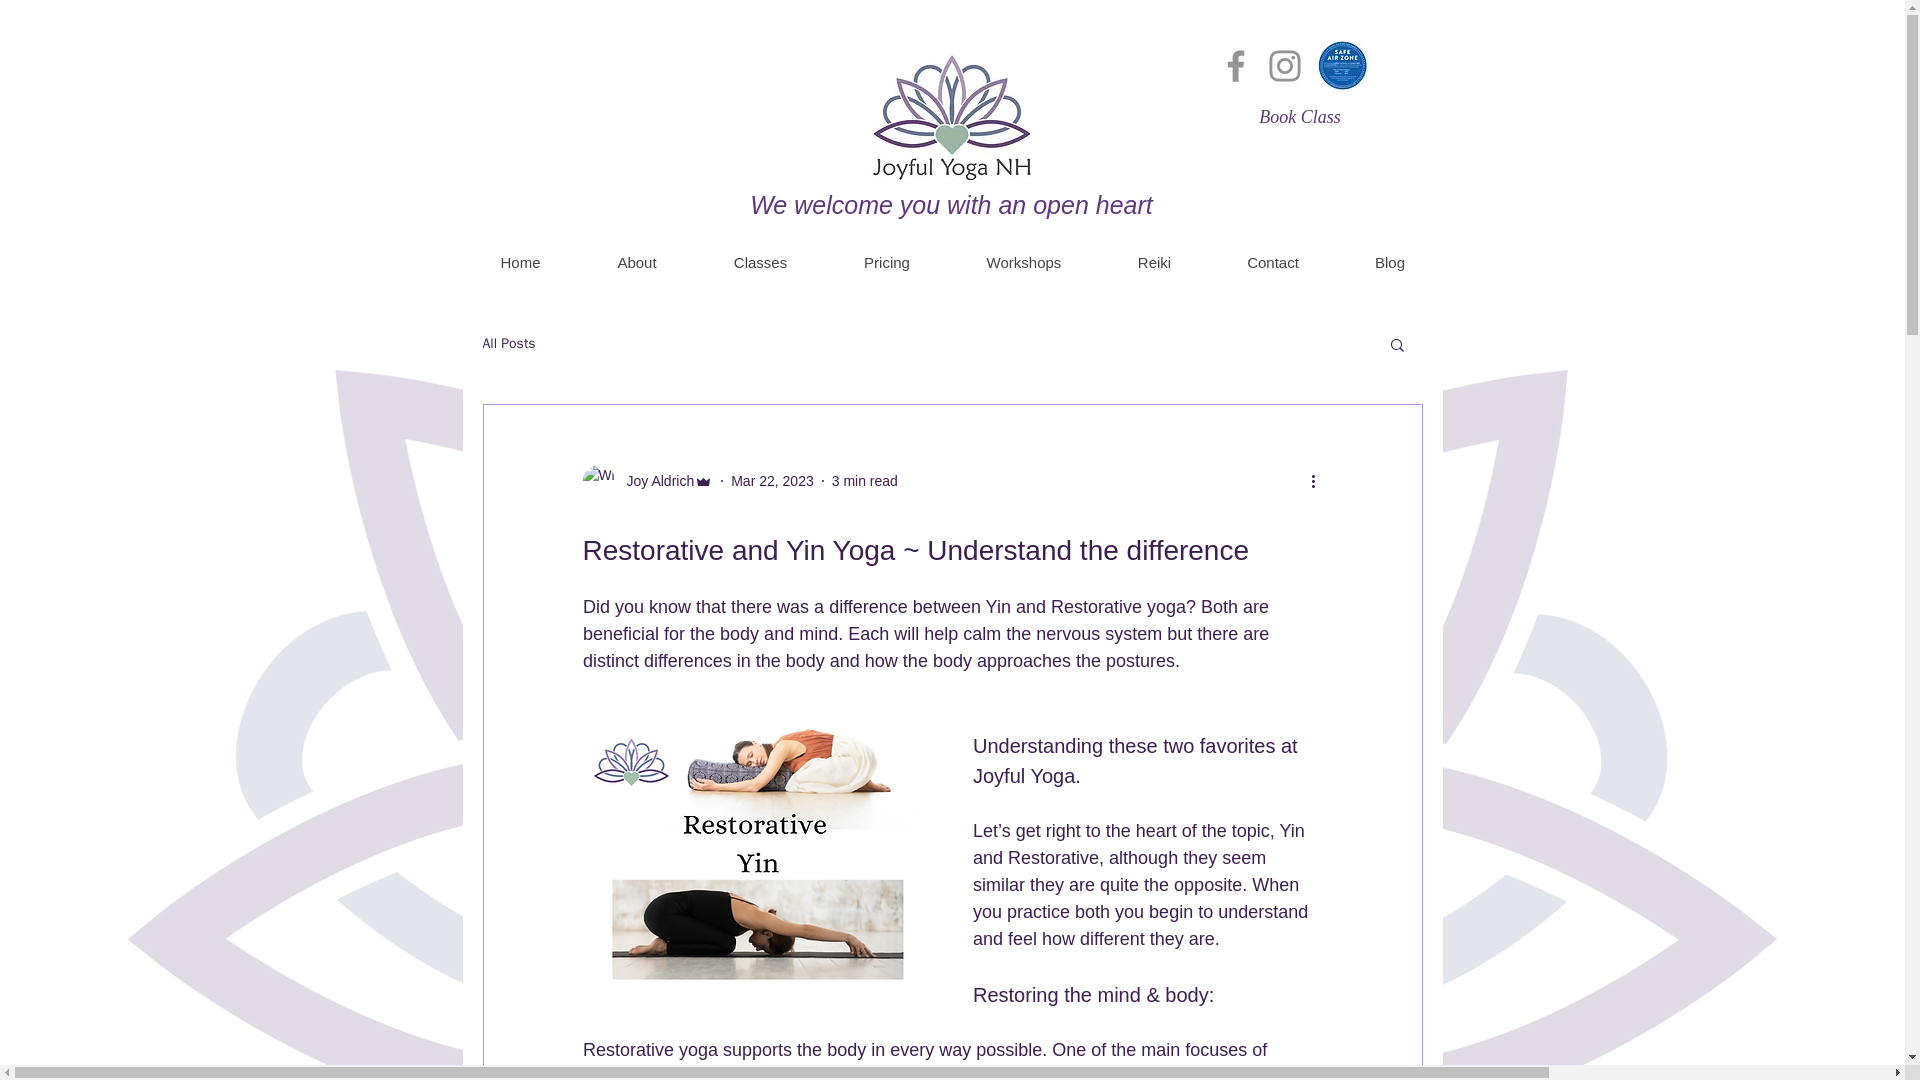  Describe the element at coordinates (646, 480) in the screenshot. I see `Joy Aldrich` at that location.